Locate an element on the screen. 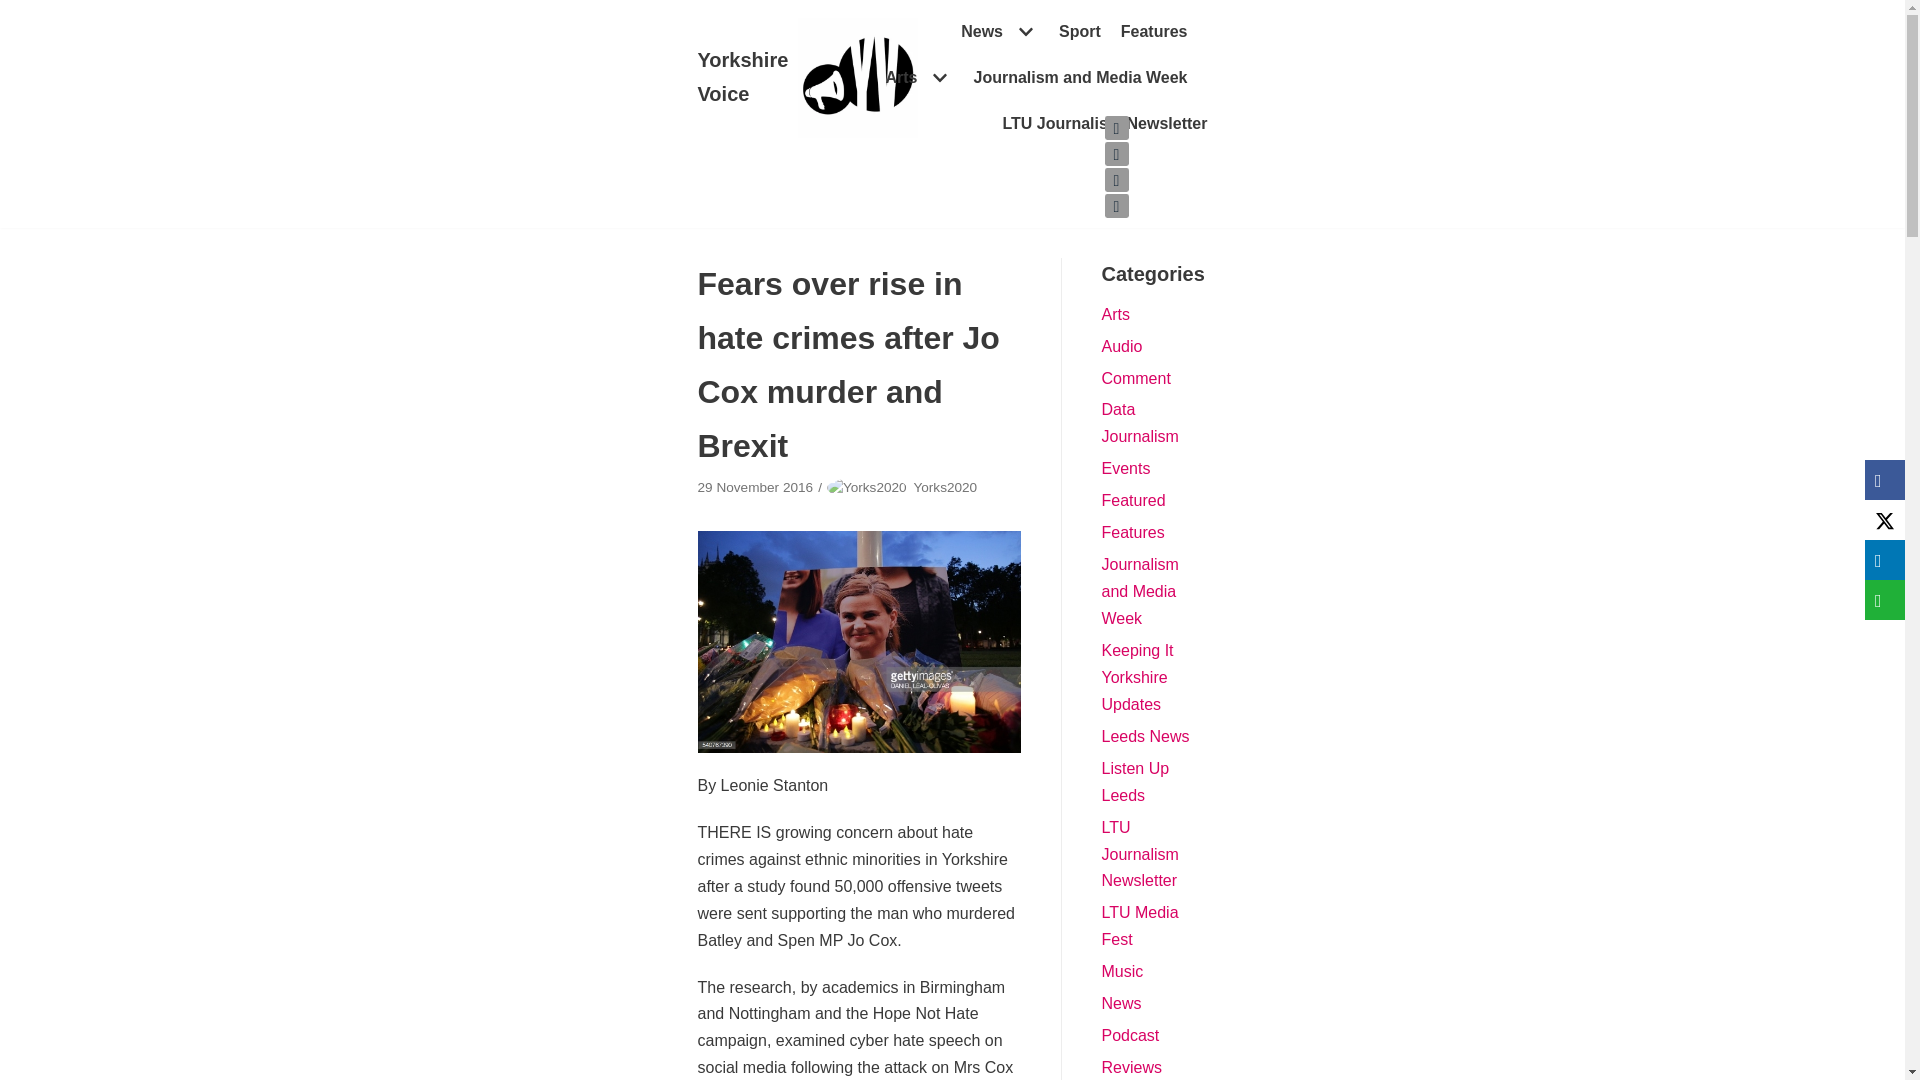 The height and width of the screenshot is (1080, 1920). Skip to content is located at coordinates (20, 10).